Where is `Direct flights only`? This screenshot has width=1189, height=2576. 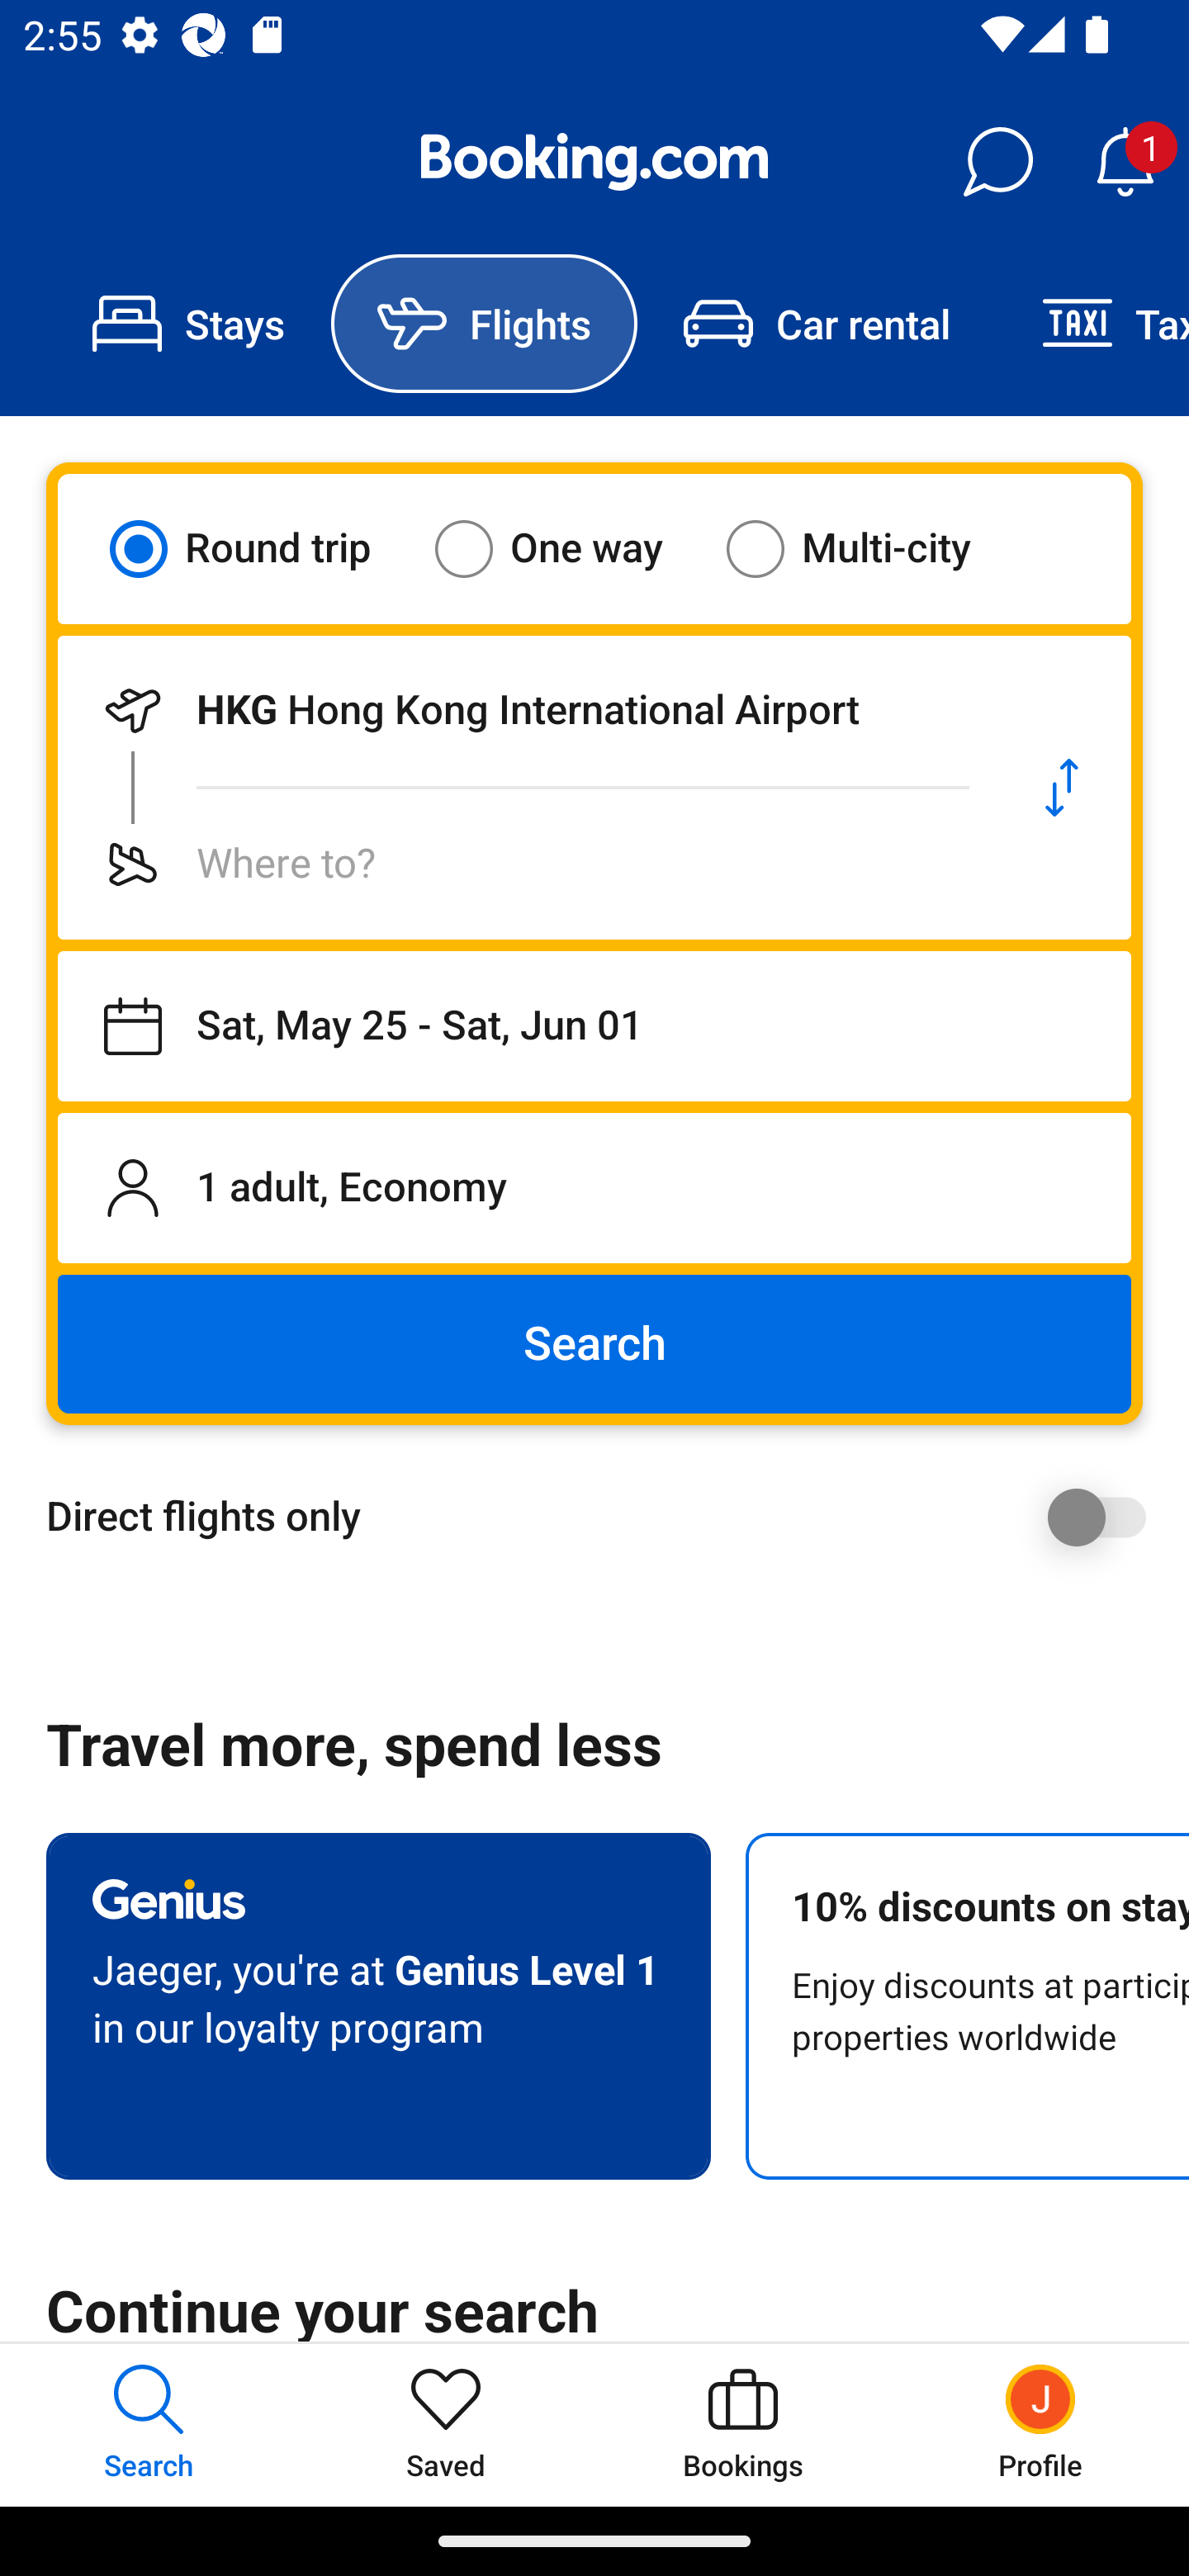 Direct flights only is located at coordinates (606, 1517).